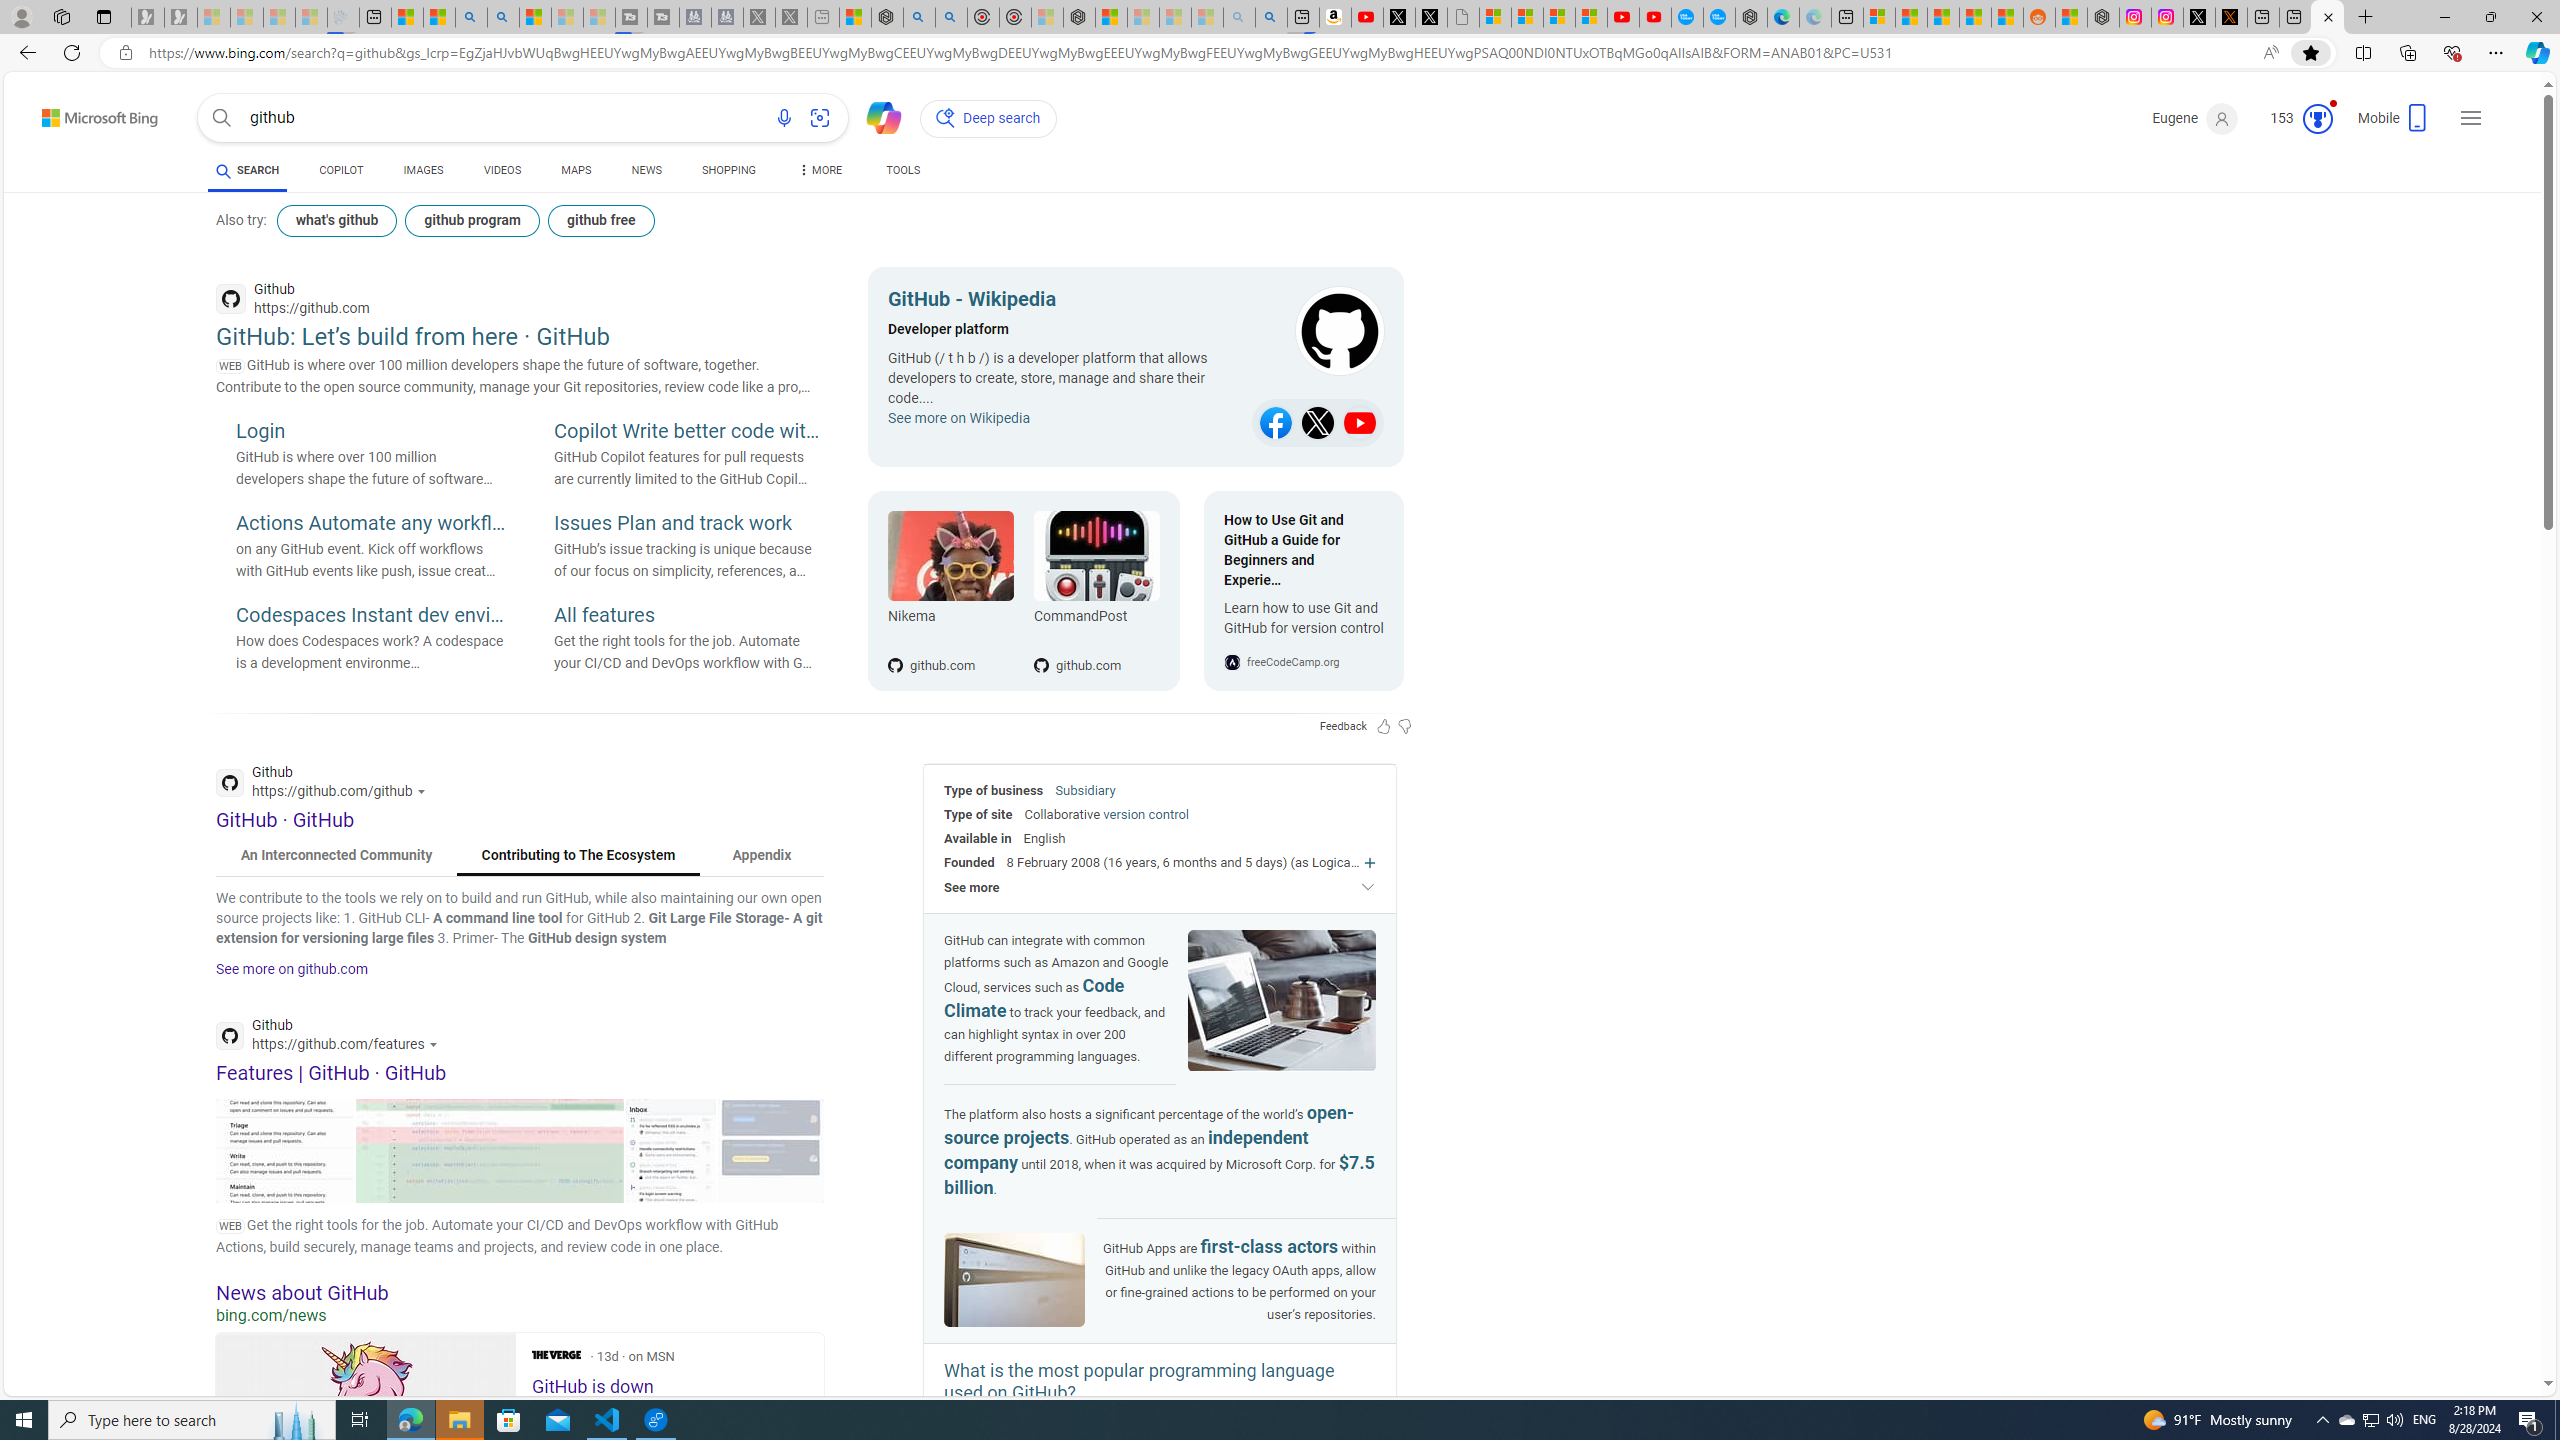  I want to click on Class: medal-circled, so click(2318, 119).